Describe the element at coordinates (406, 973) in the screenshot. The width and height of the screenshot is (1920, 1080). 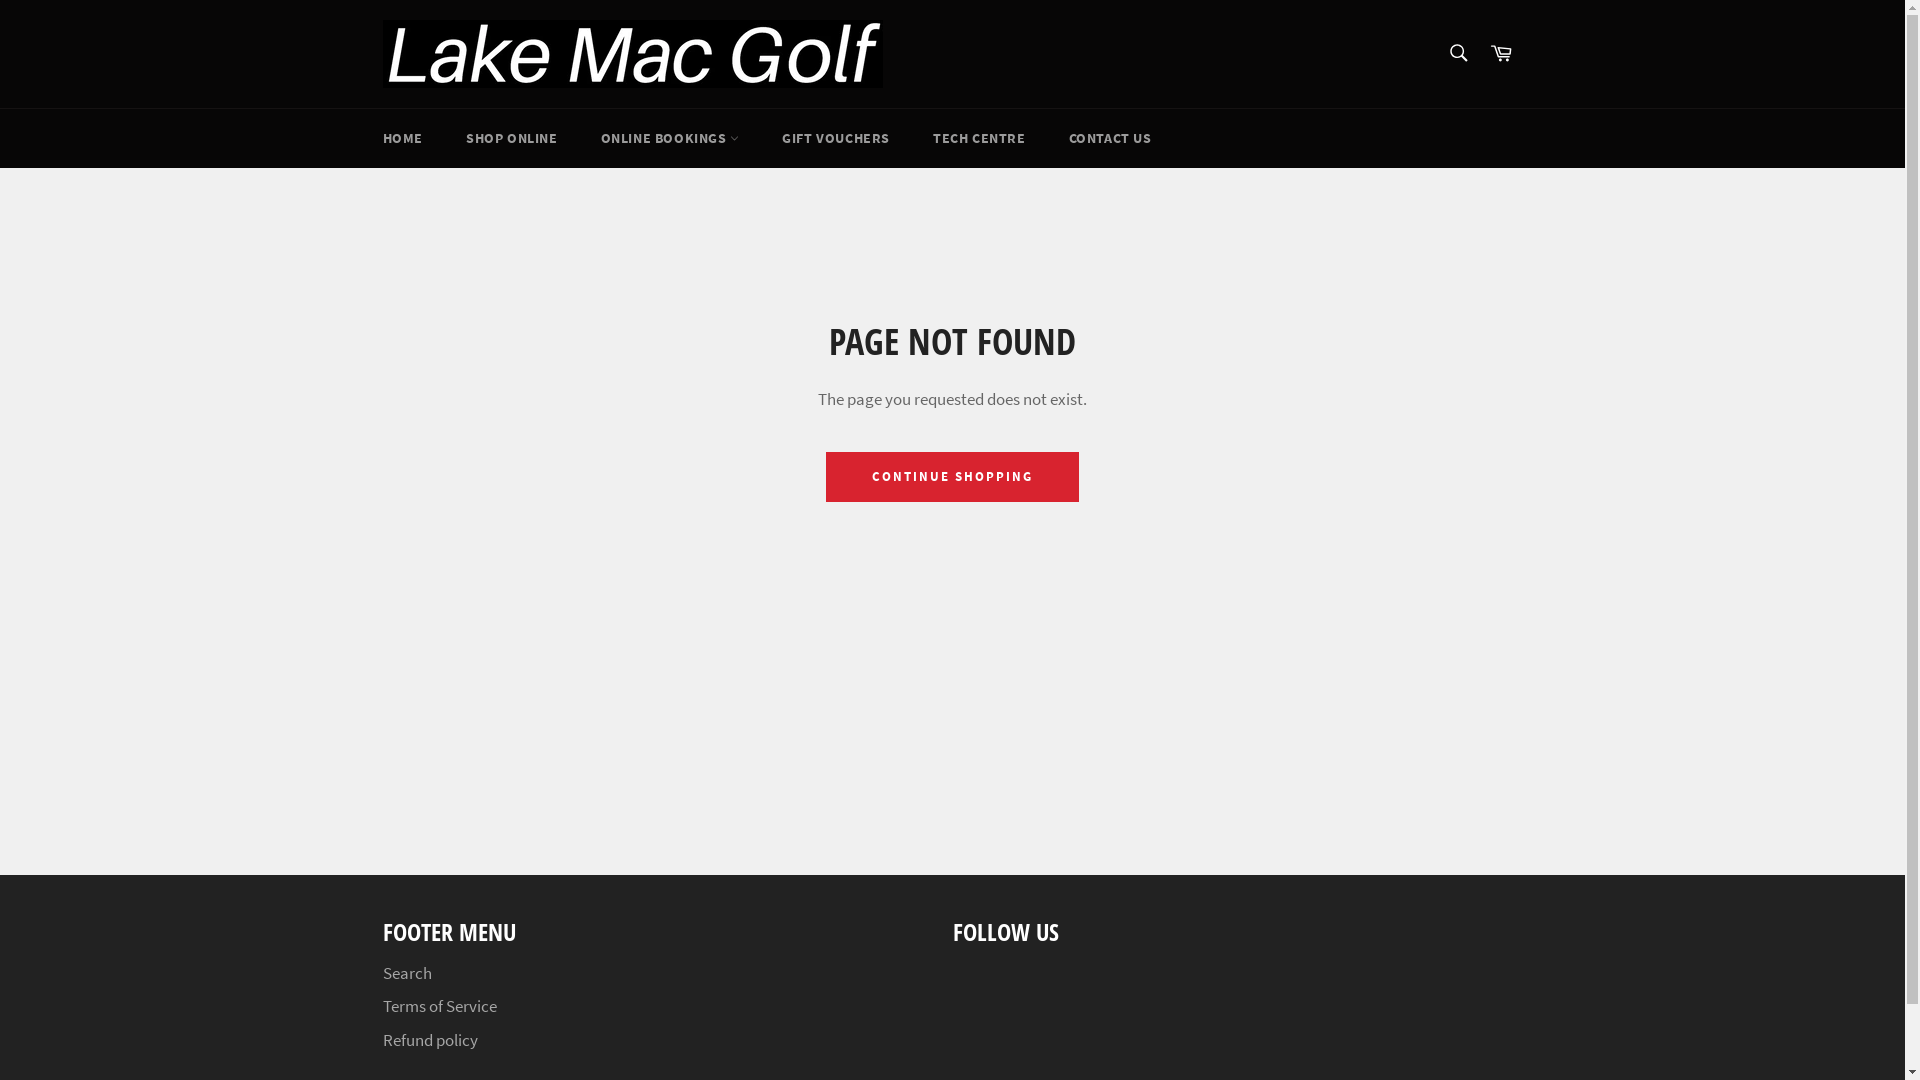
I see `Search` at that location.